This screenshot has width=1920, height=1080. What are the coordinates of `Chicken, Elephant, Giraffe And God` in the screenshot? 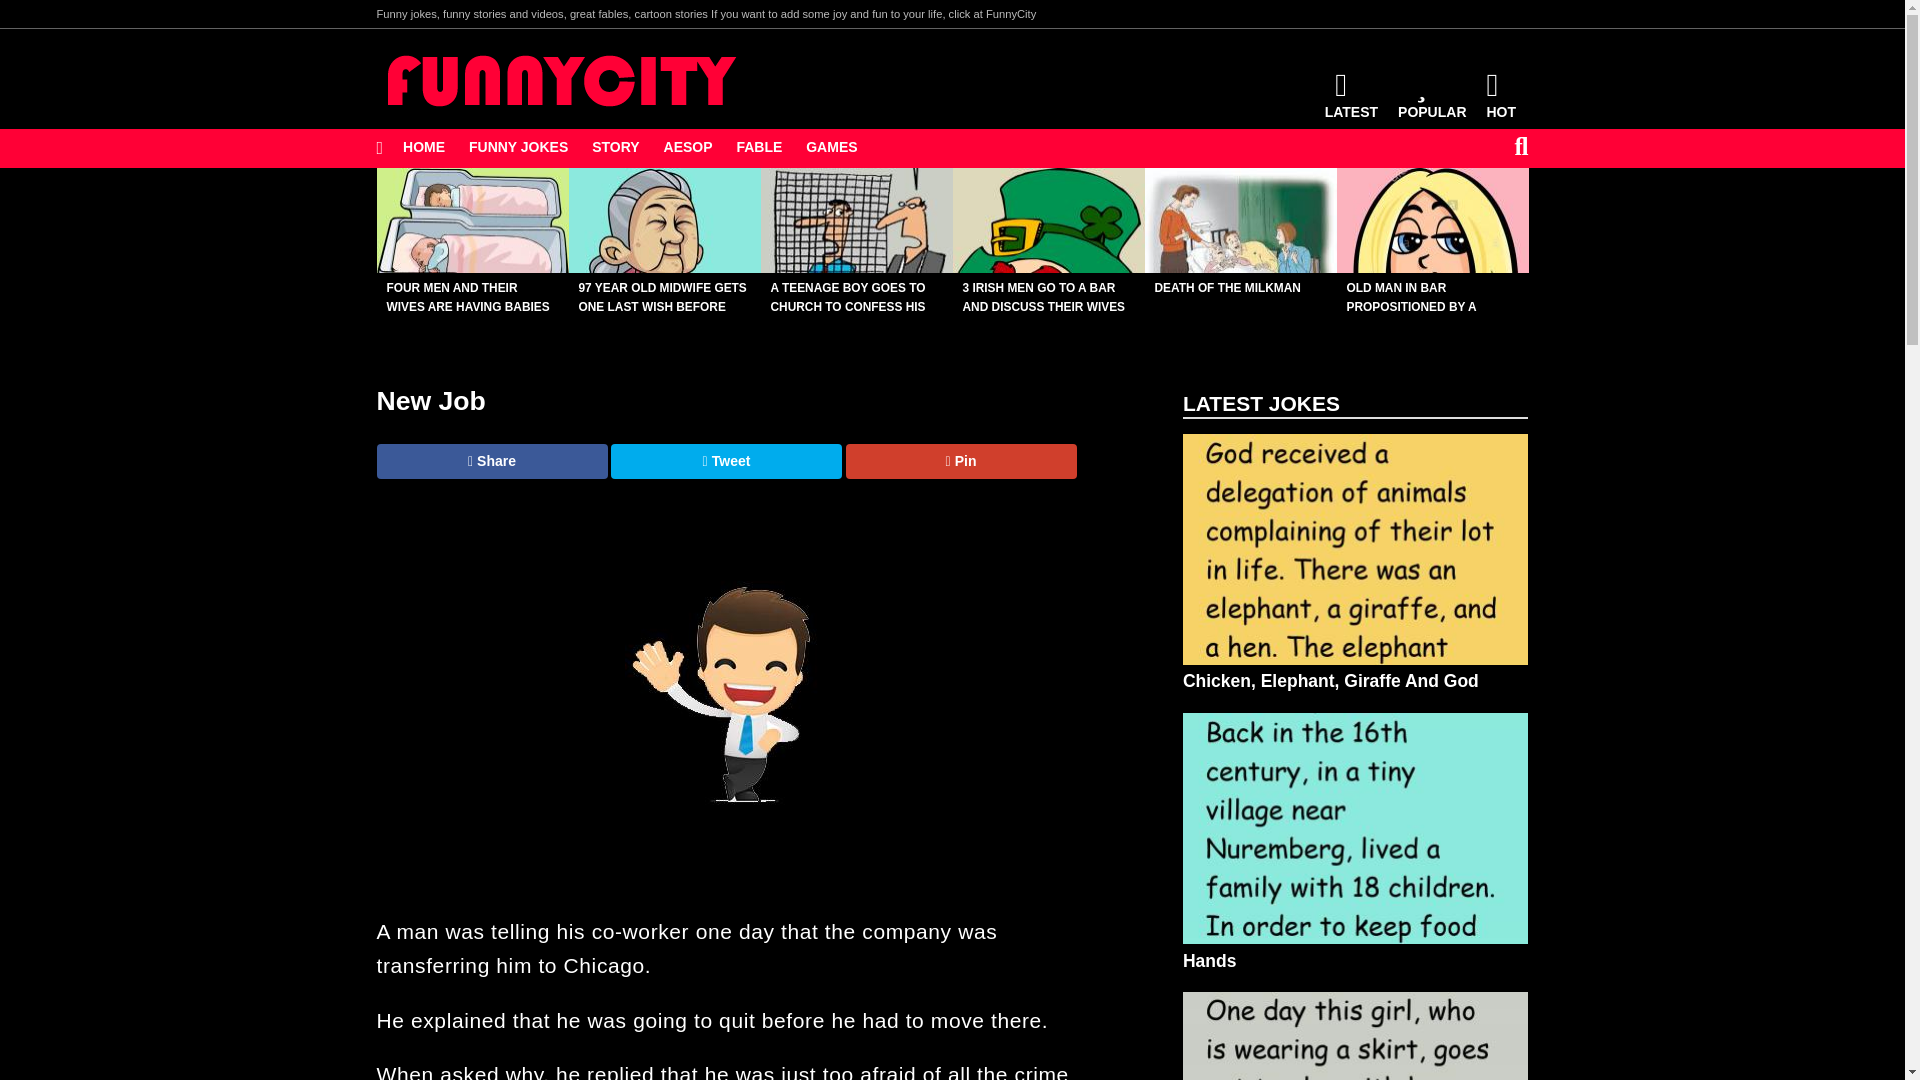 It's located at (1355, 573).